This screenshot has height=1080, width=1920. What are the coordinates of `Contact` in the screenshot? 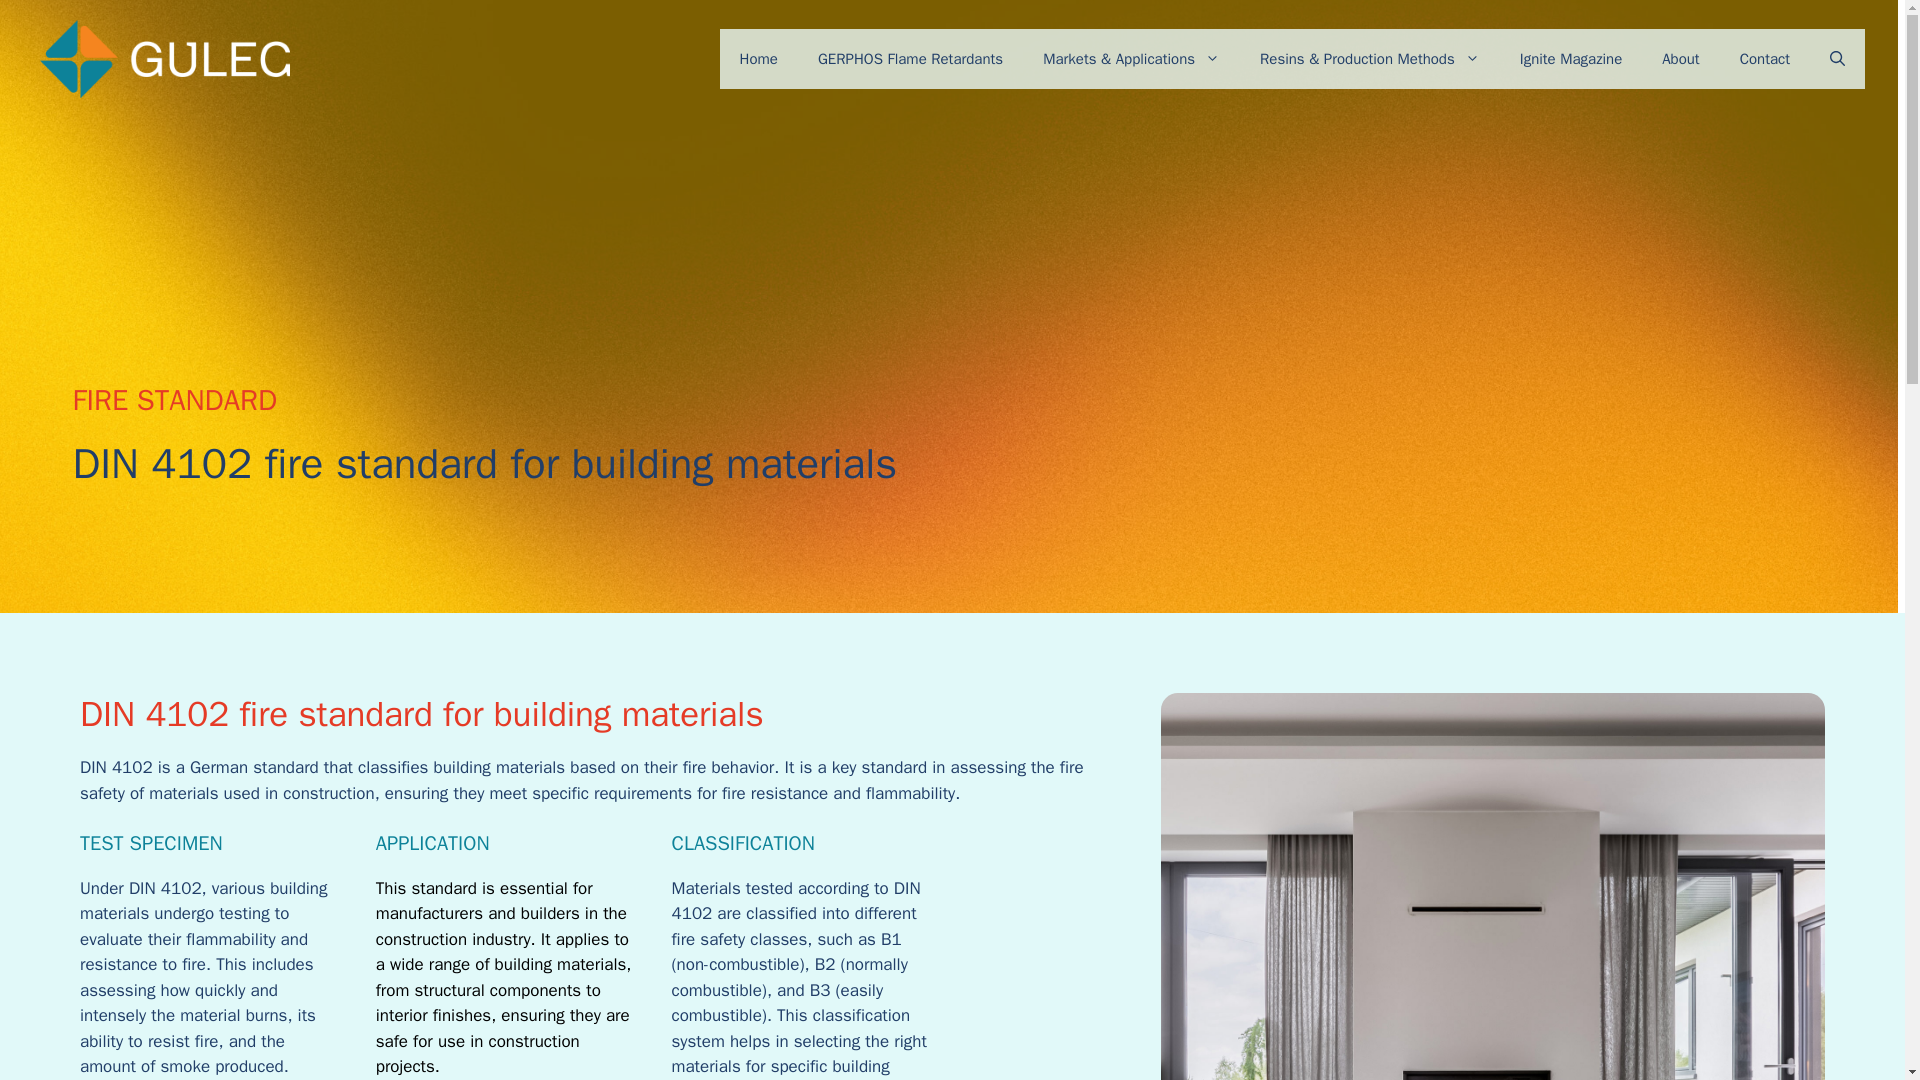 It's located at (1765, 58).